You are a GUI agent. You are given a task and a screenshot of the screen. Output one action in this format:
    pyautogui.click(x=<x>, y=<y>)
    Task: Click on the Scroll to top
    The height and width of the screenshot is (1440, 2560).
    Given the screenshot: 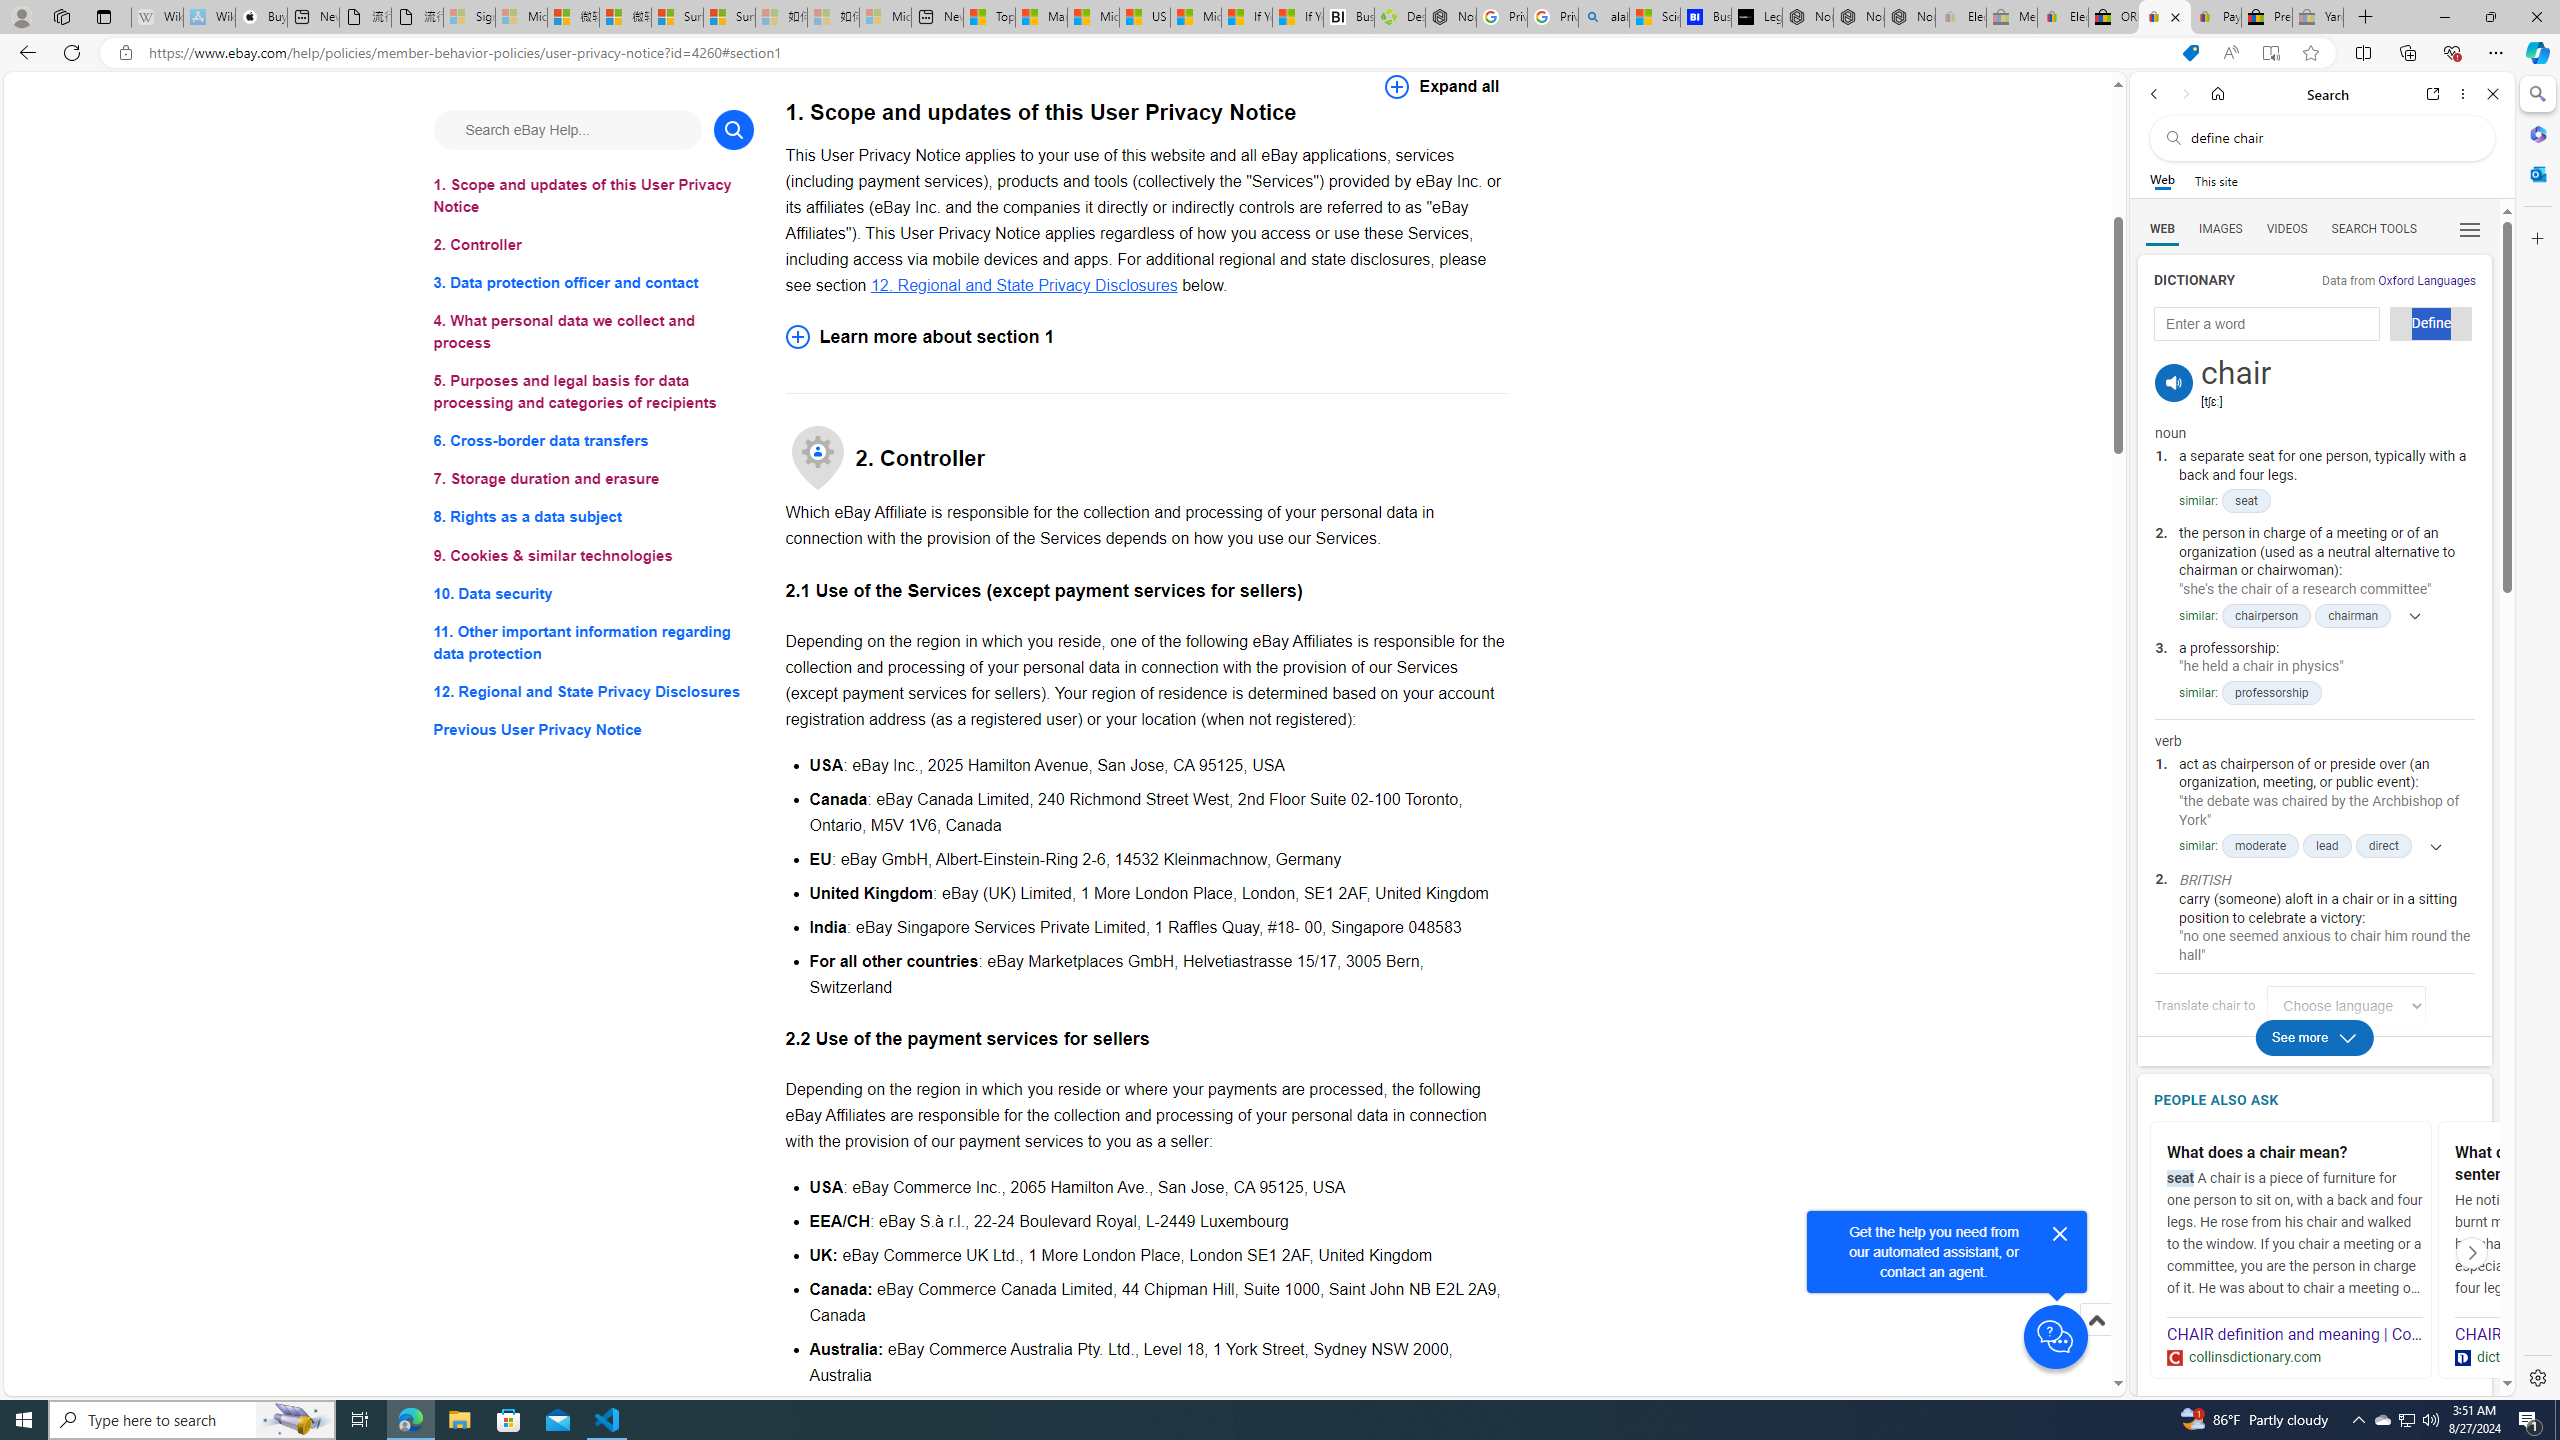 What is the action you would take?
    pyautogui.click(x=2095, y=1341)
    